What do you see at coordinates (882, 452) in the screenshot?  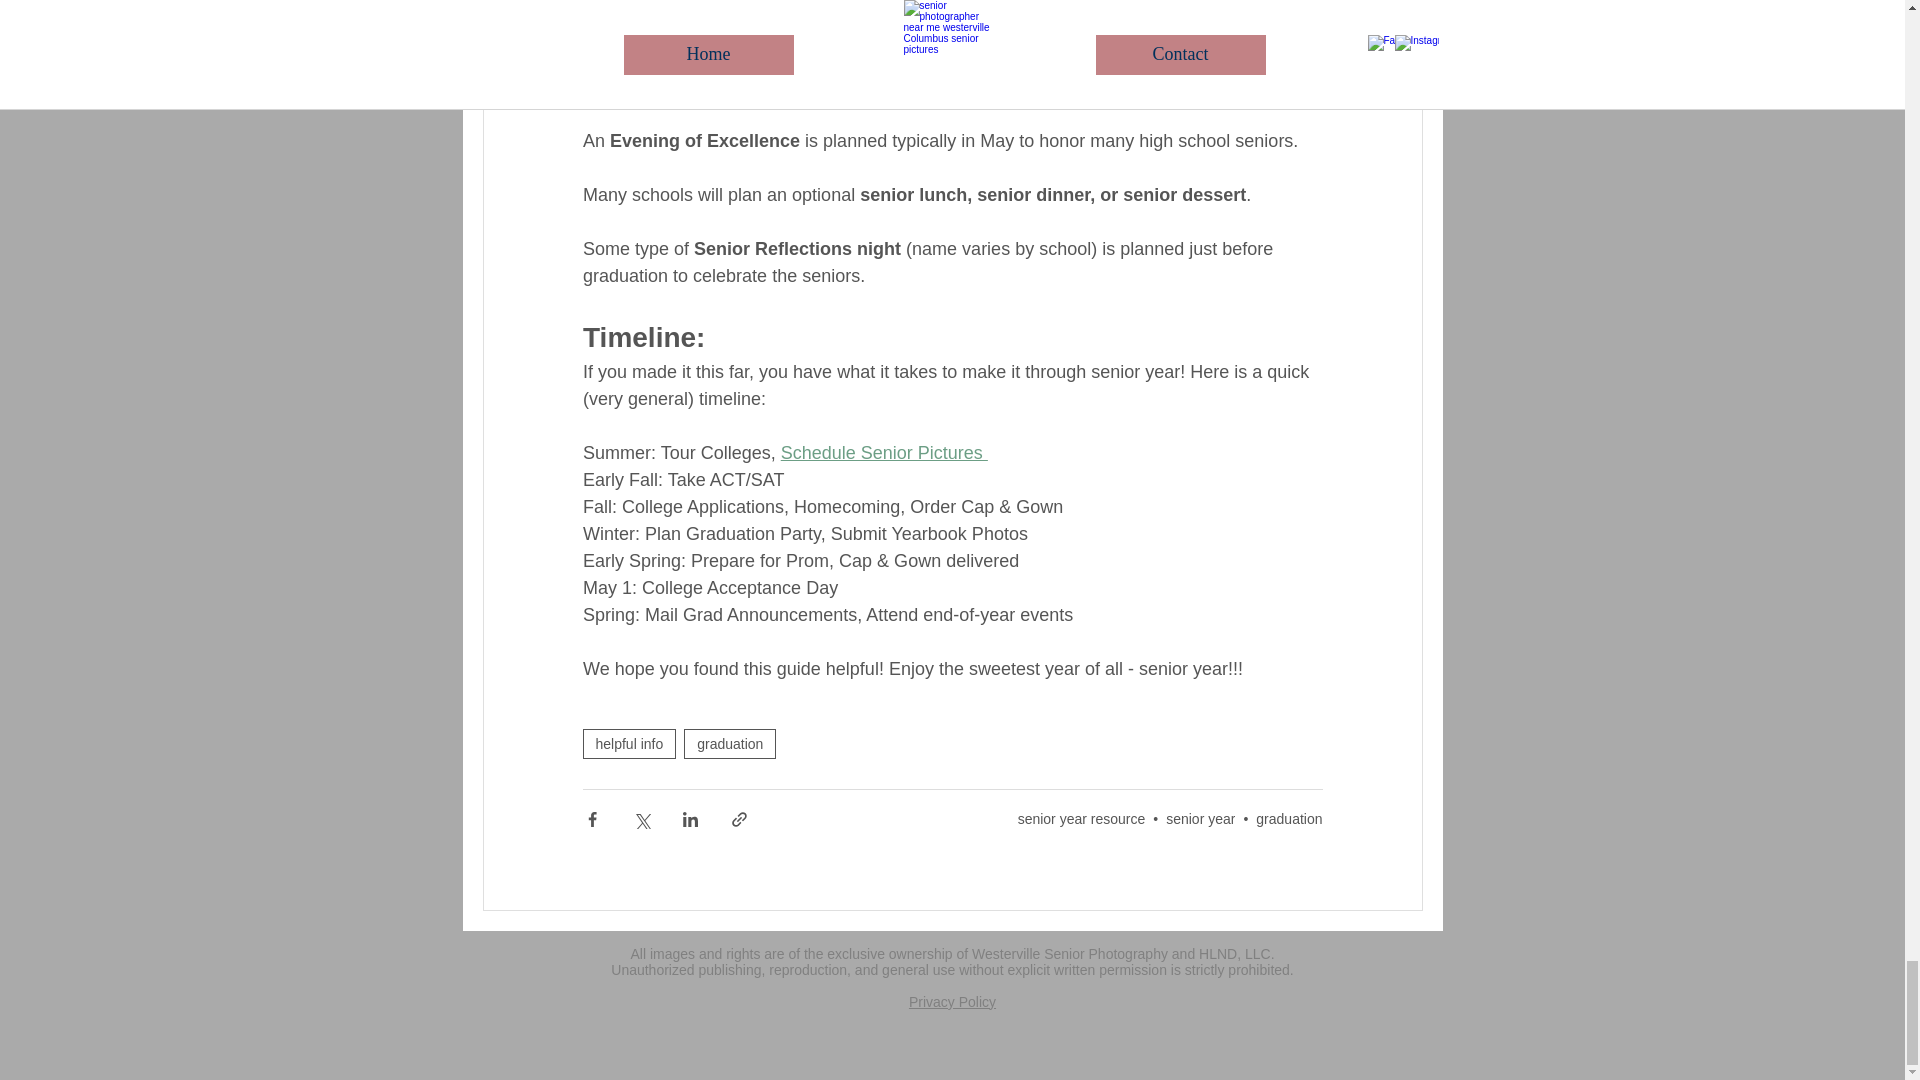 I see `Schedule Senior Pictures ` at bounding box center [882, 452].